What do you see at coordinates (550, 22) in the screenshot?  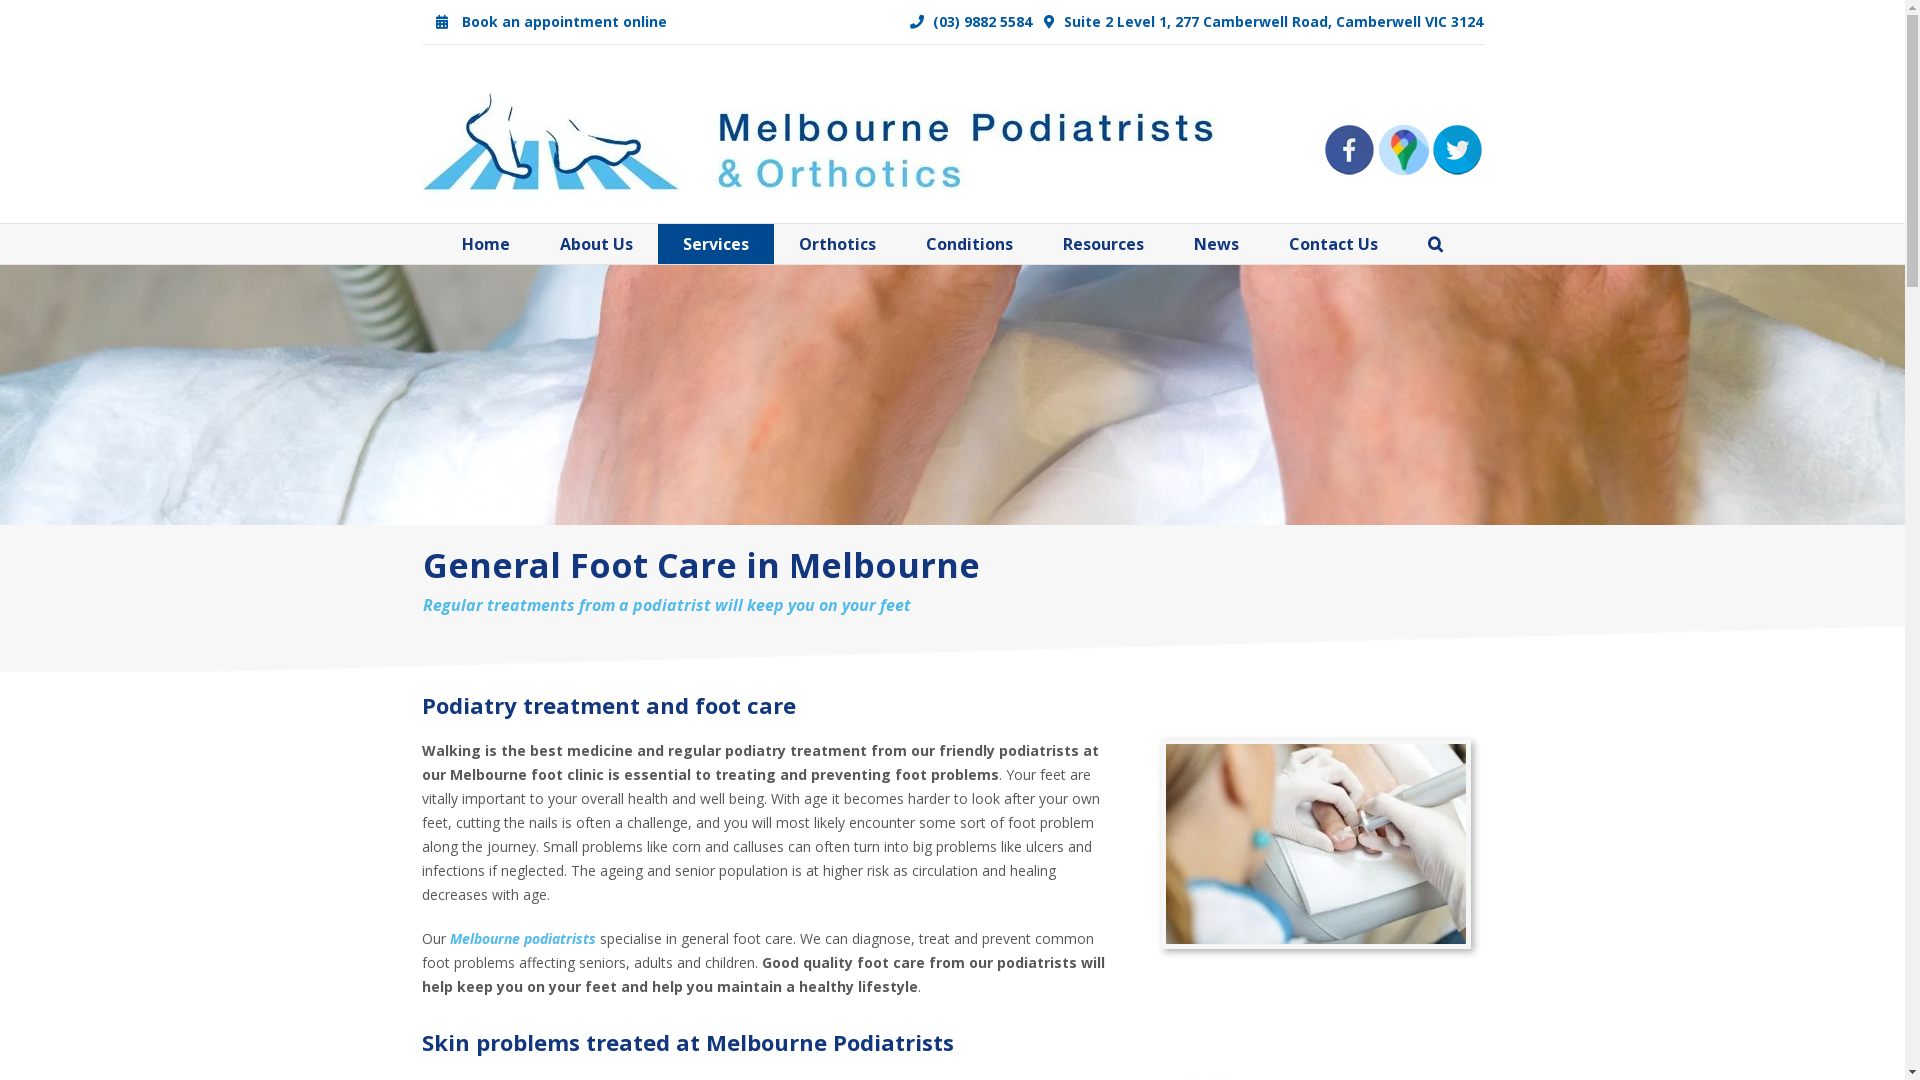 I see `Book an appointment online` at bounding box center [550, 22].